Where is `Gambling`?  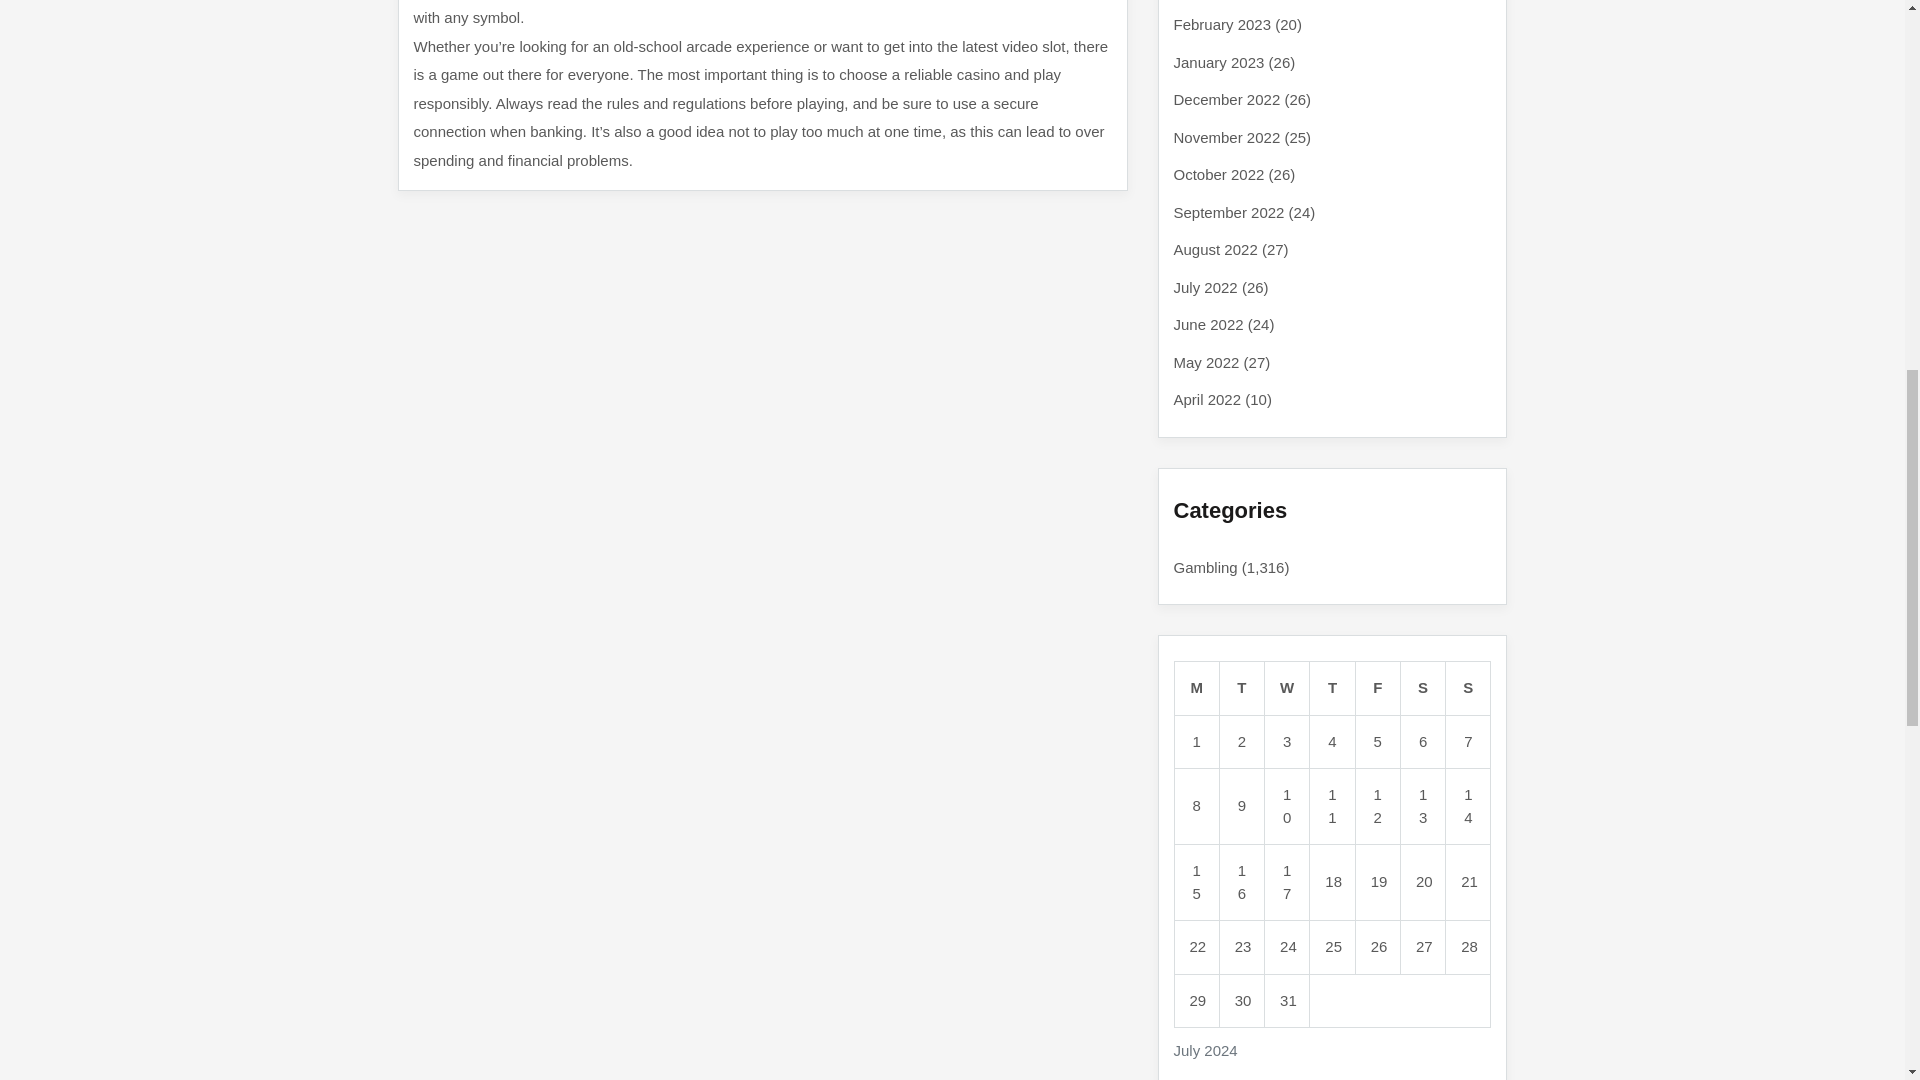
Gambling is located at coordinates (1206, 566).